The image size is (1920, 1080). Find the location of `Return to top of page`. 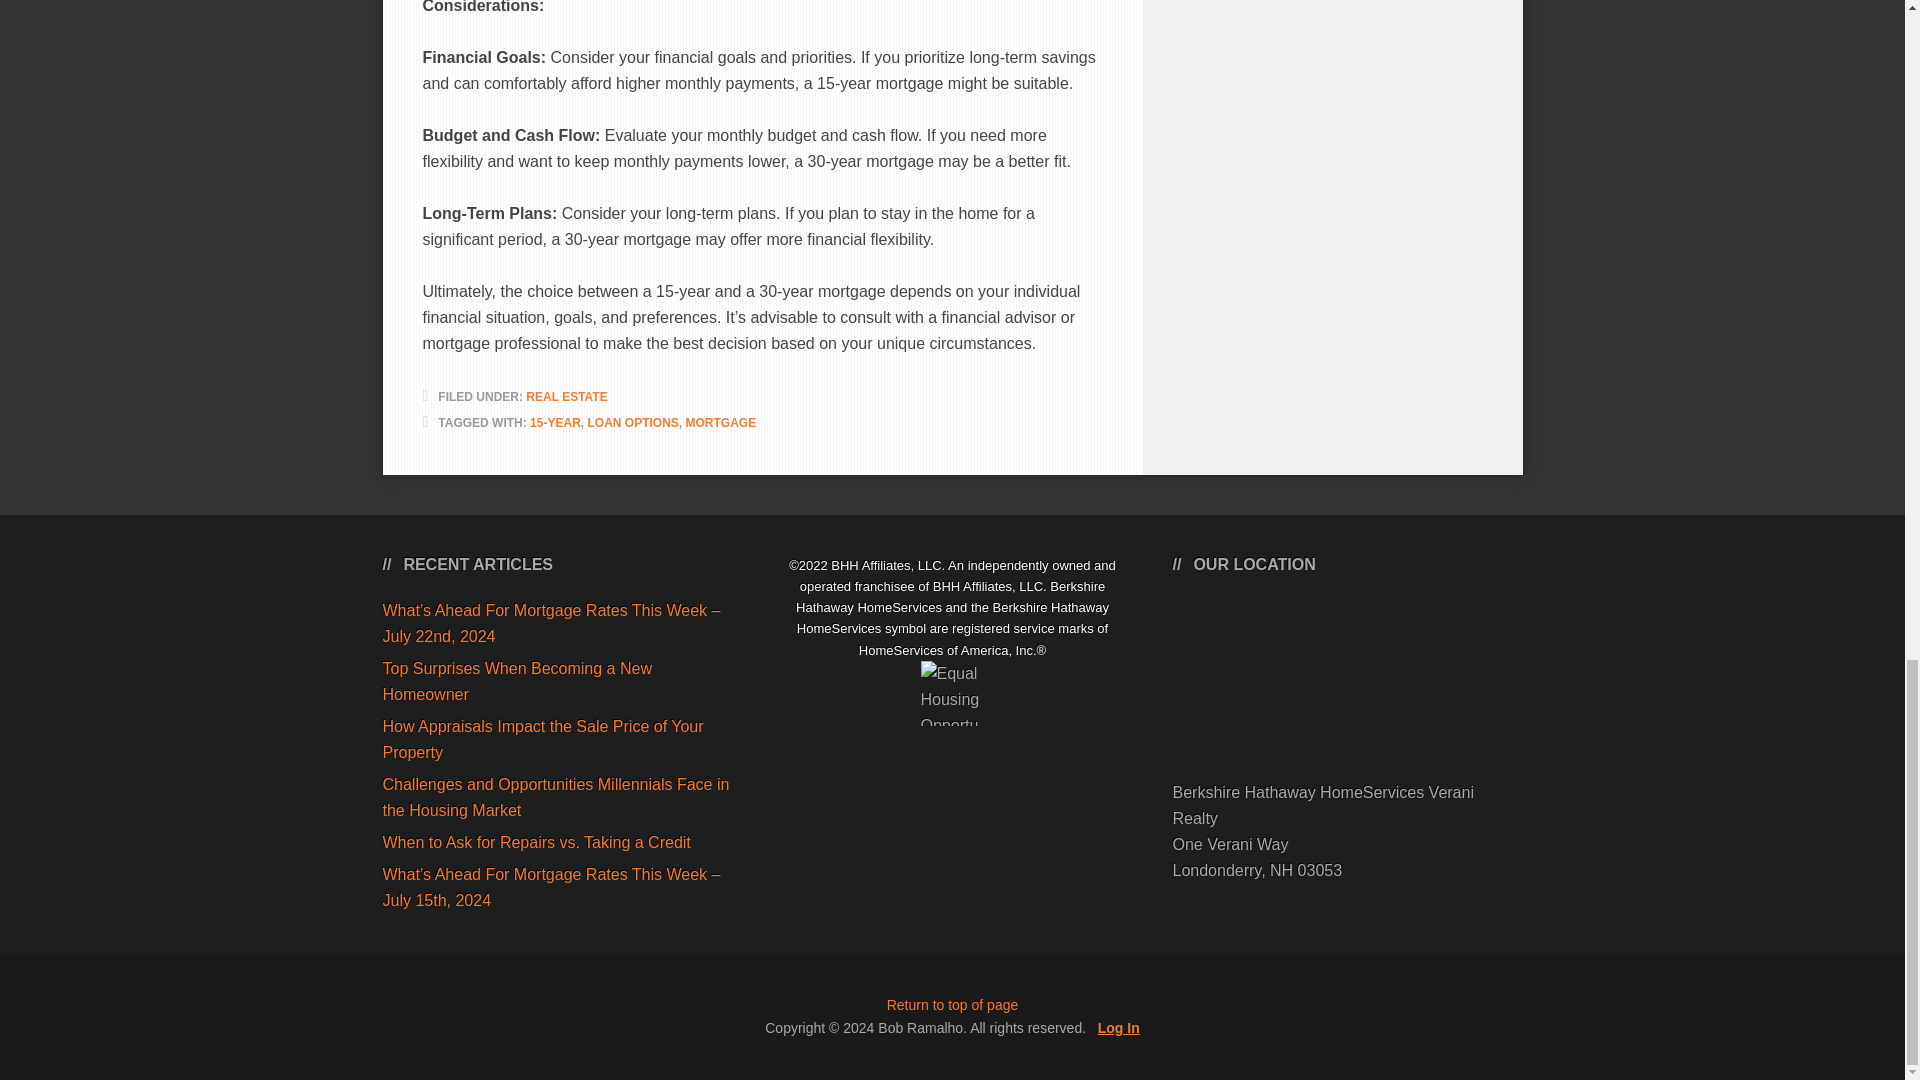

Return to top of page is located at coordinates (953, 1004).